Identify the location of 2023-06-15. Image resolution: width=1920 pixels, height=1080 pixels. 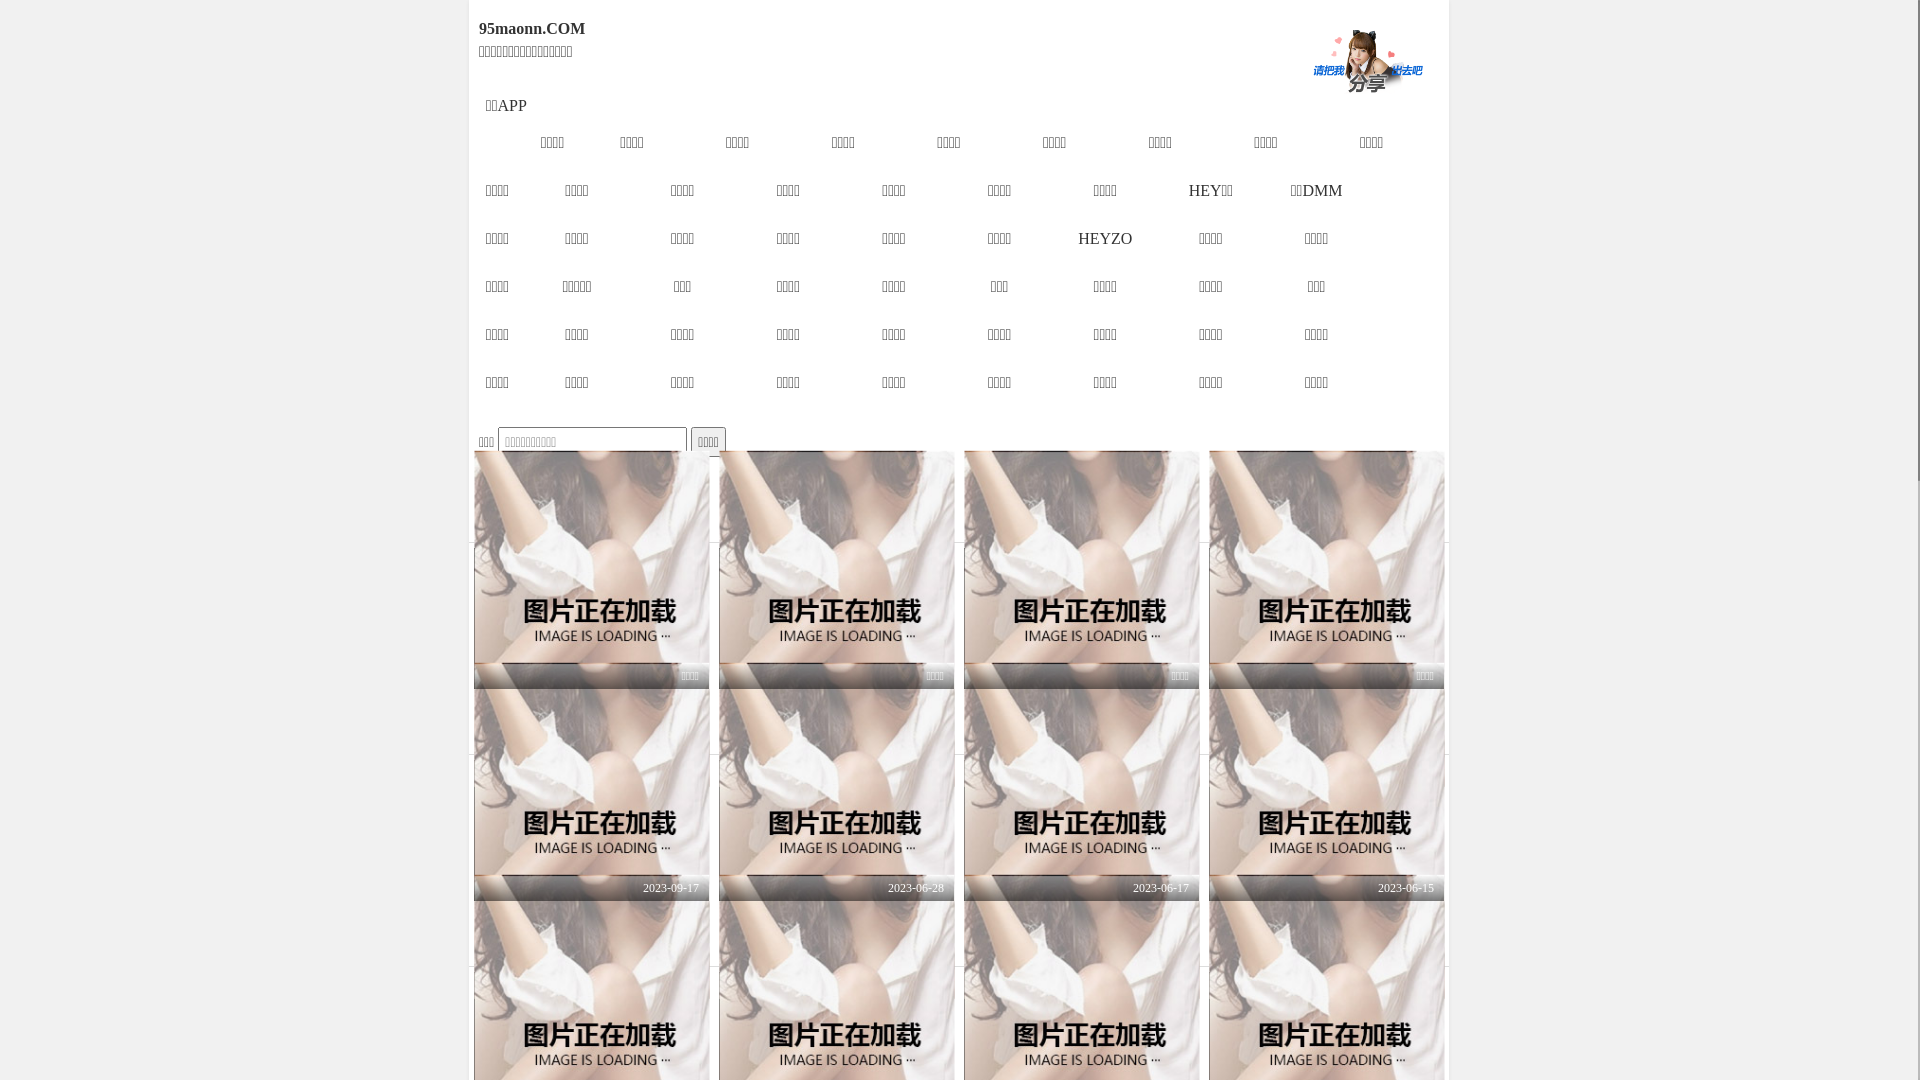
(1326, 830).